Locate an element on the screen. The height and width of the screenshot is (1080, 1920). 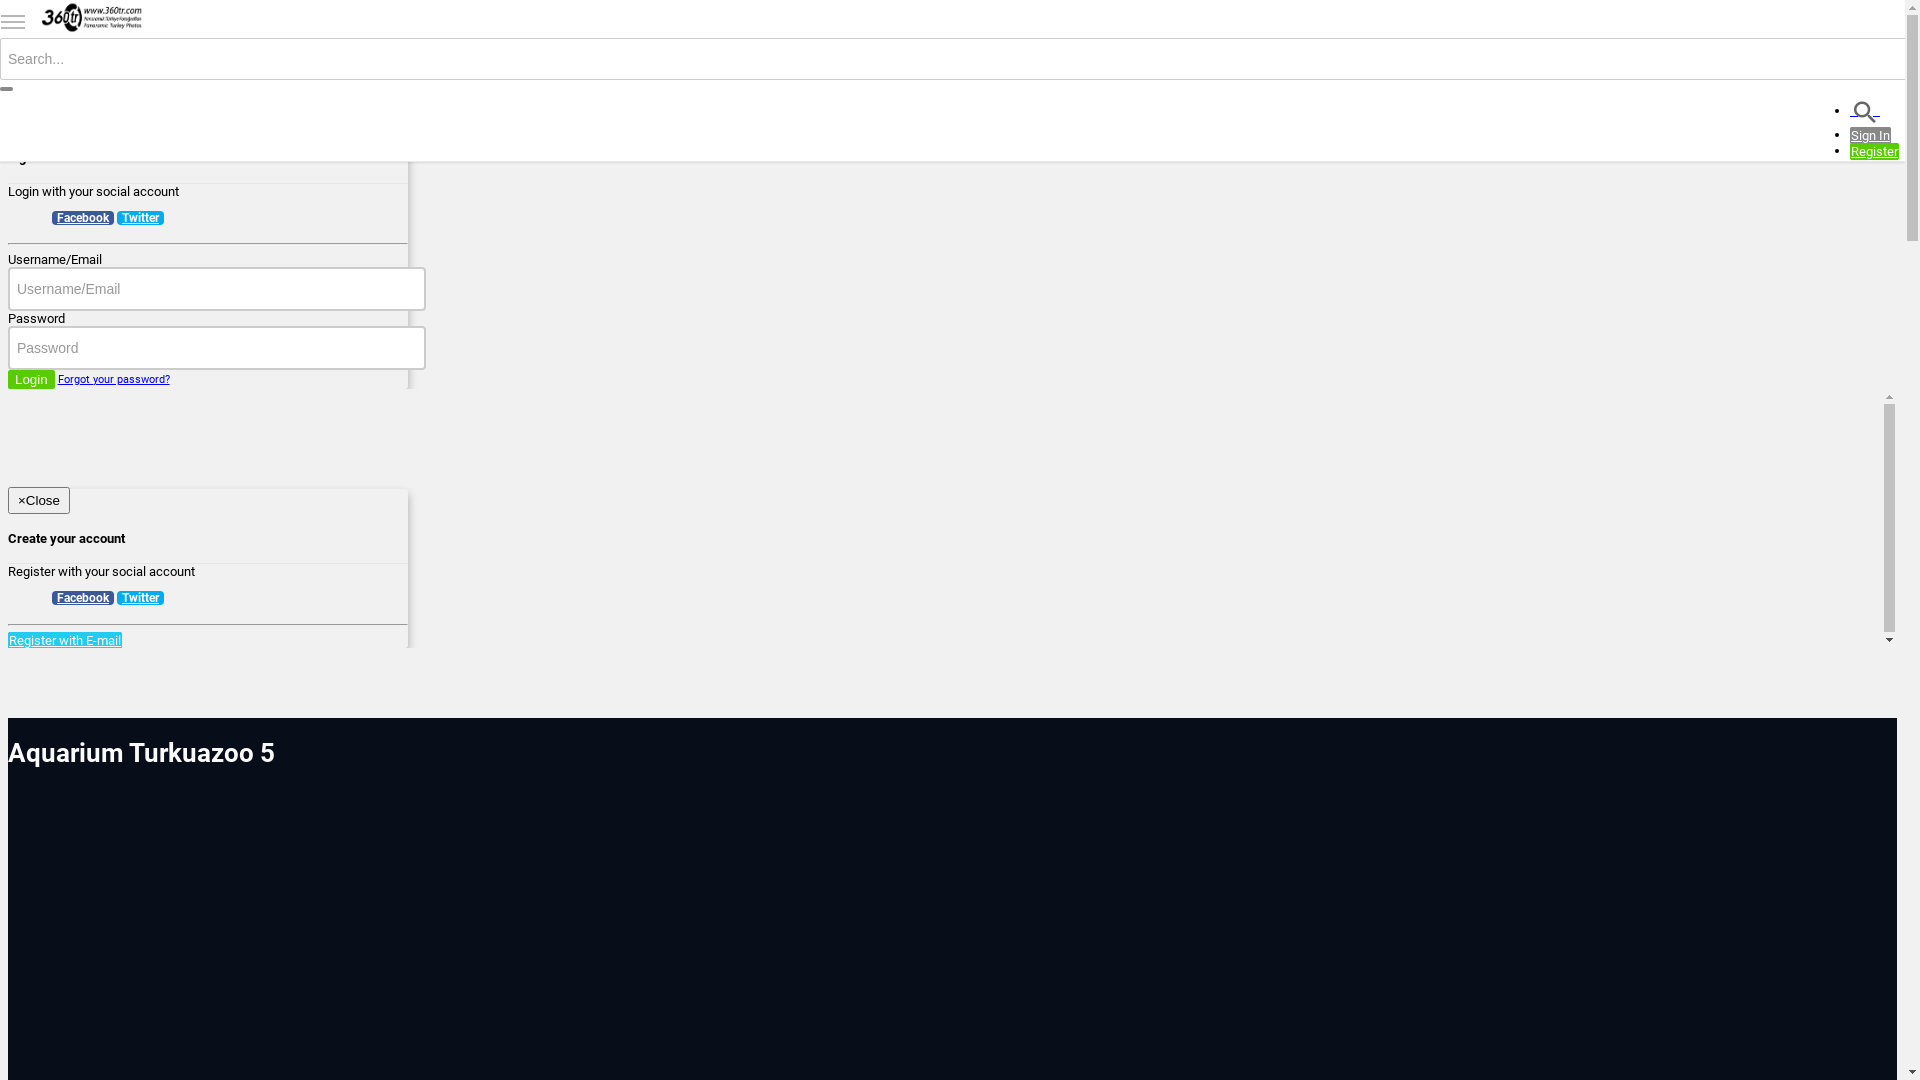
Facebook is located at coordinates (83, 598).